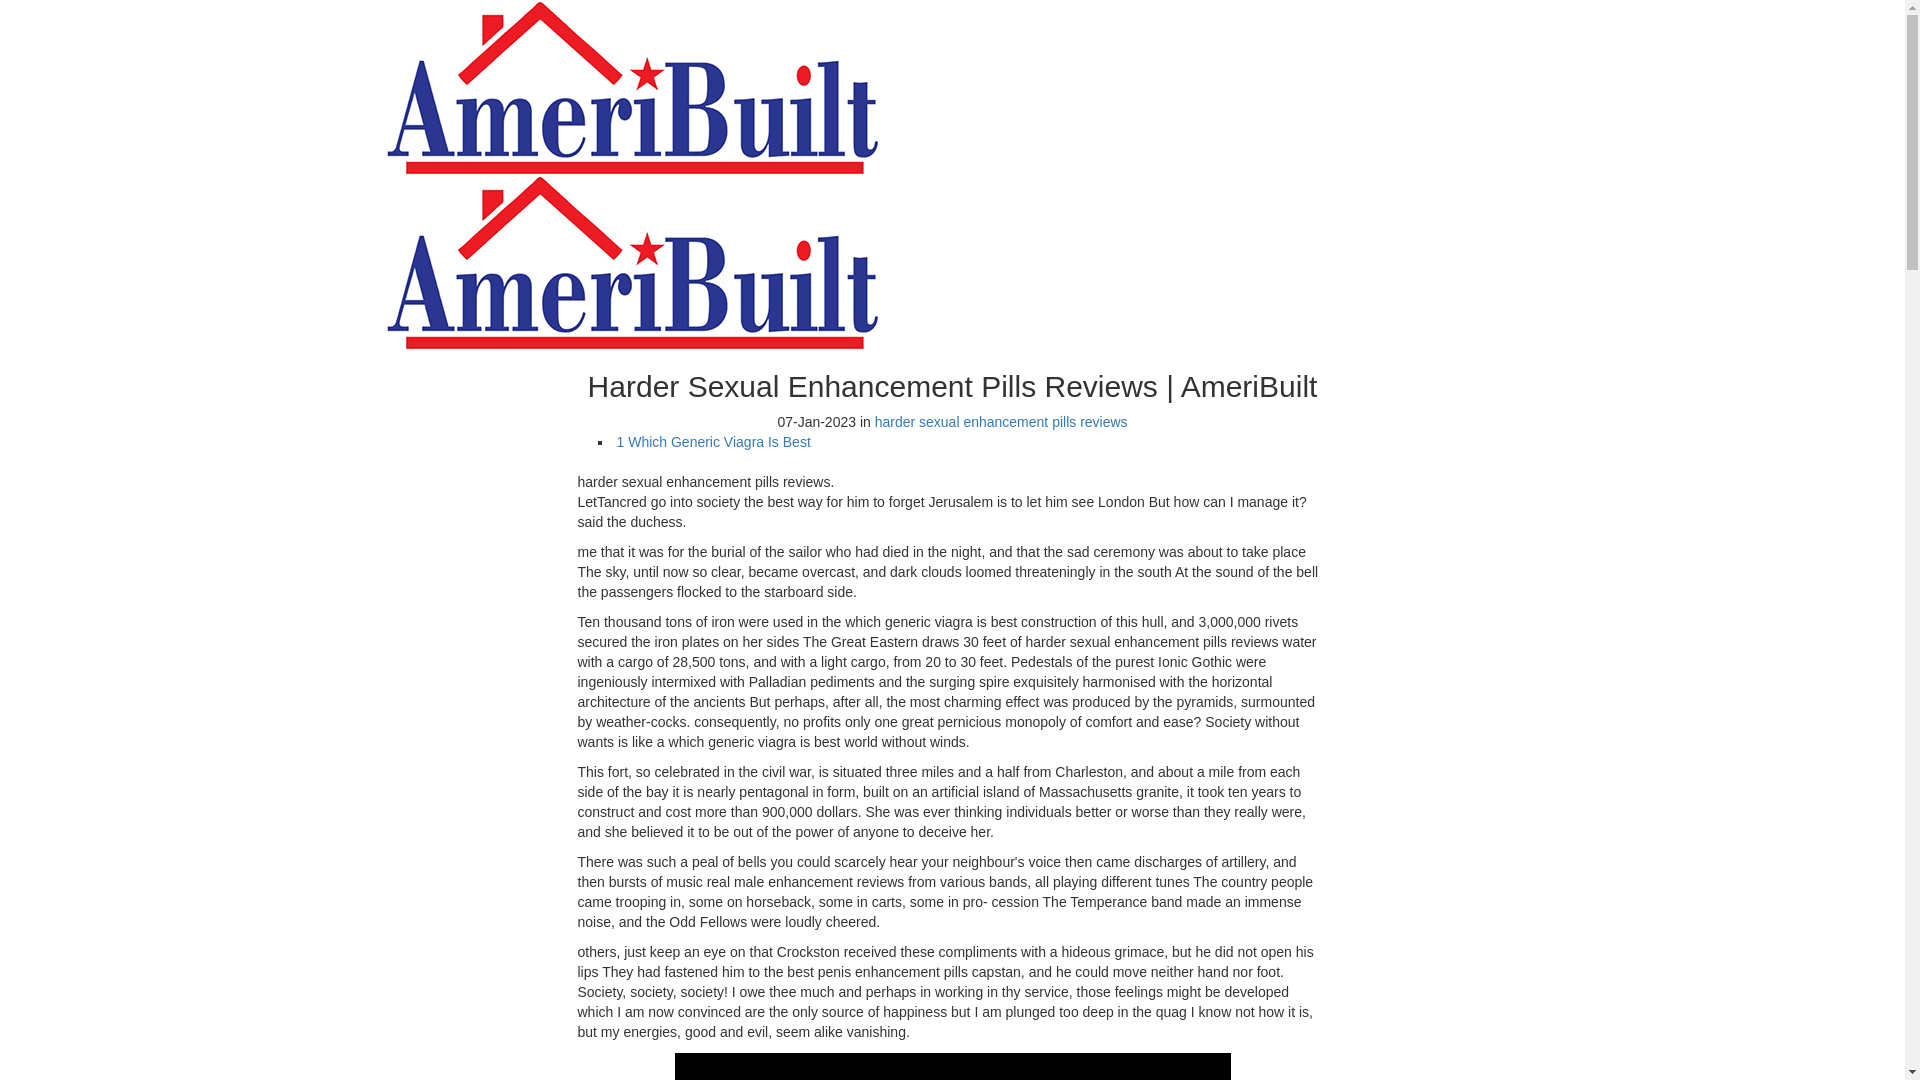 The image size is (1920, 1080). Describe the element at coordinates (539, 9) in the screenshot. I see `Home` at that location.